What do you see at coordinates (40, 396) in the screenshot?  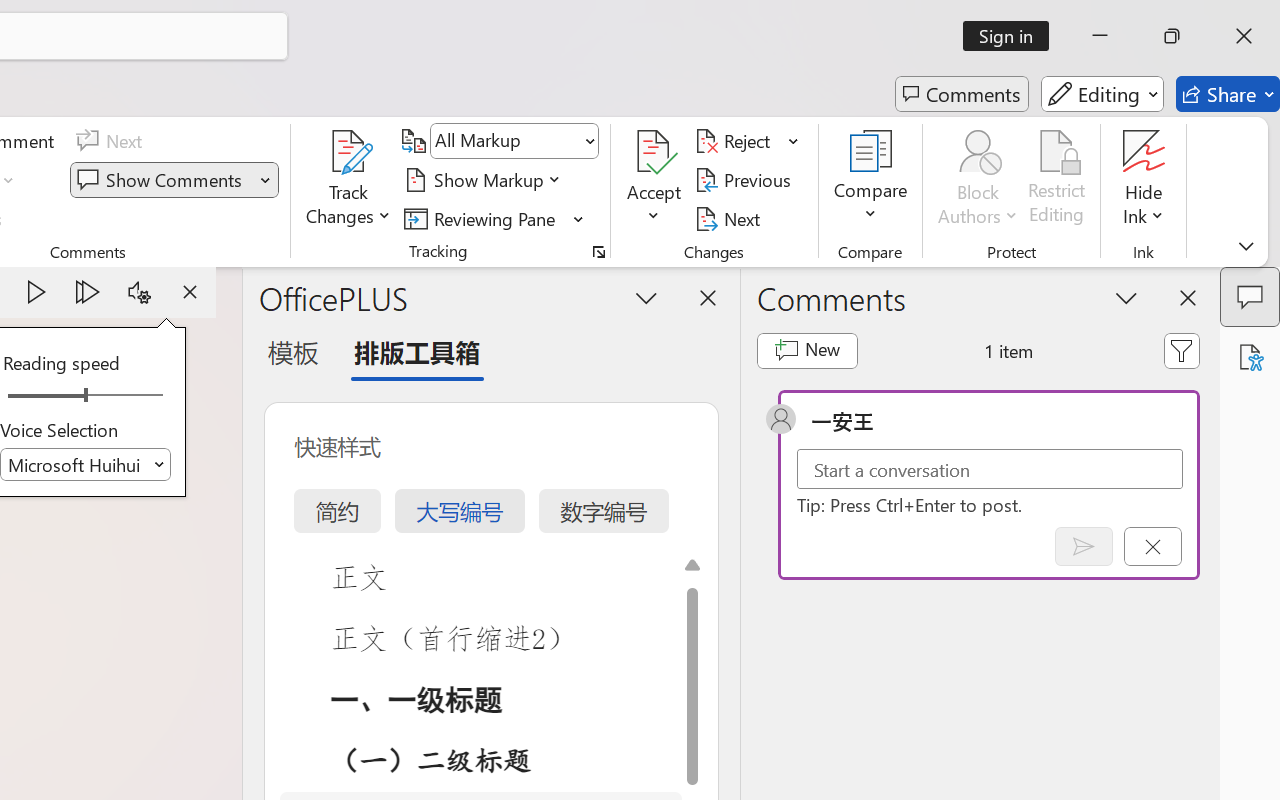 I see `Page left` at bounding box center [40, 396].